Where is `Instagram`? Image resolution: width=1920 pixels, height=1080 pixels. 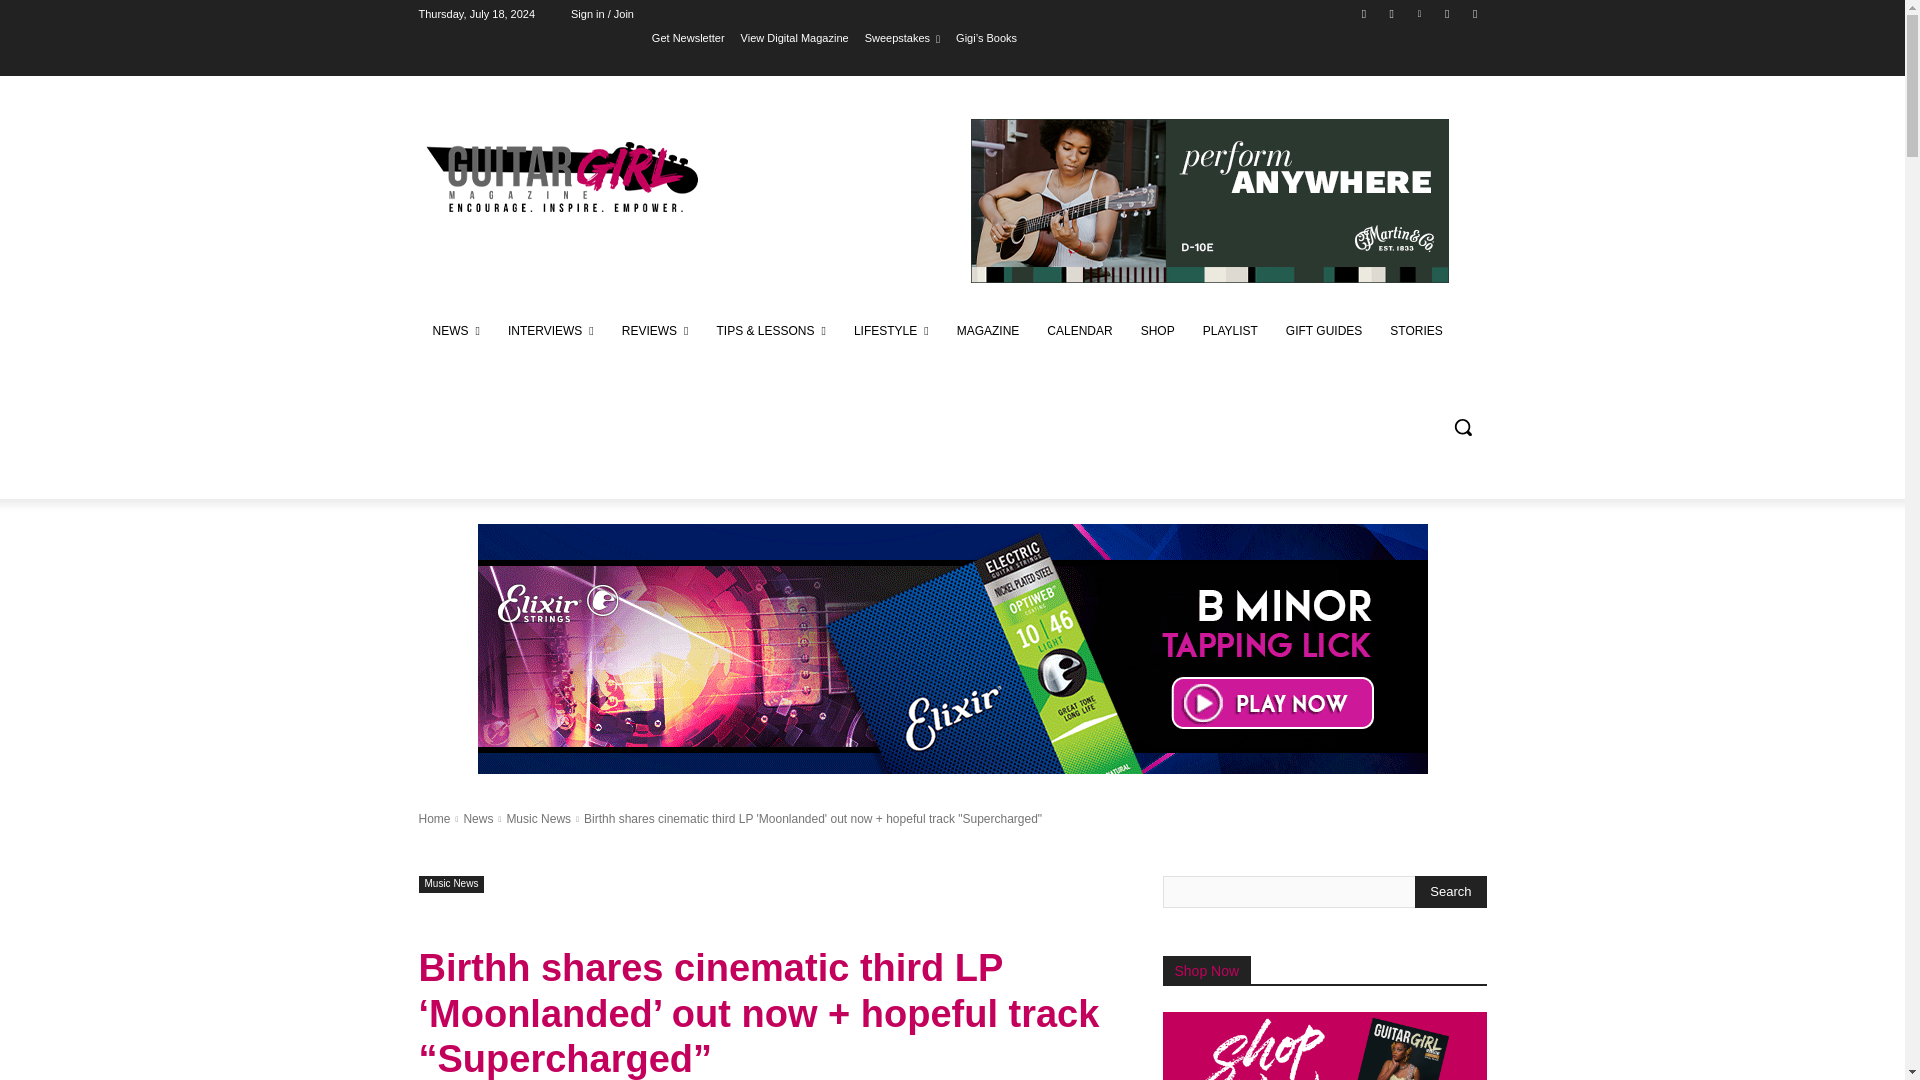 Instagram is located at coordinates (1392, 13).